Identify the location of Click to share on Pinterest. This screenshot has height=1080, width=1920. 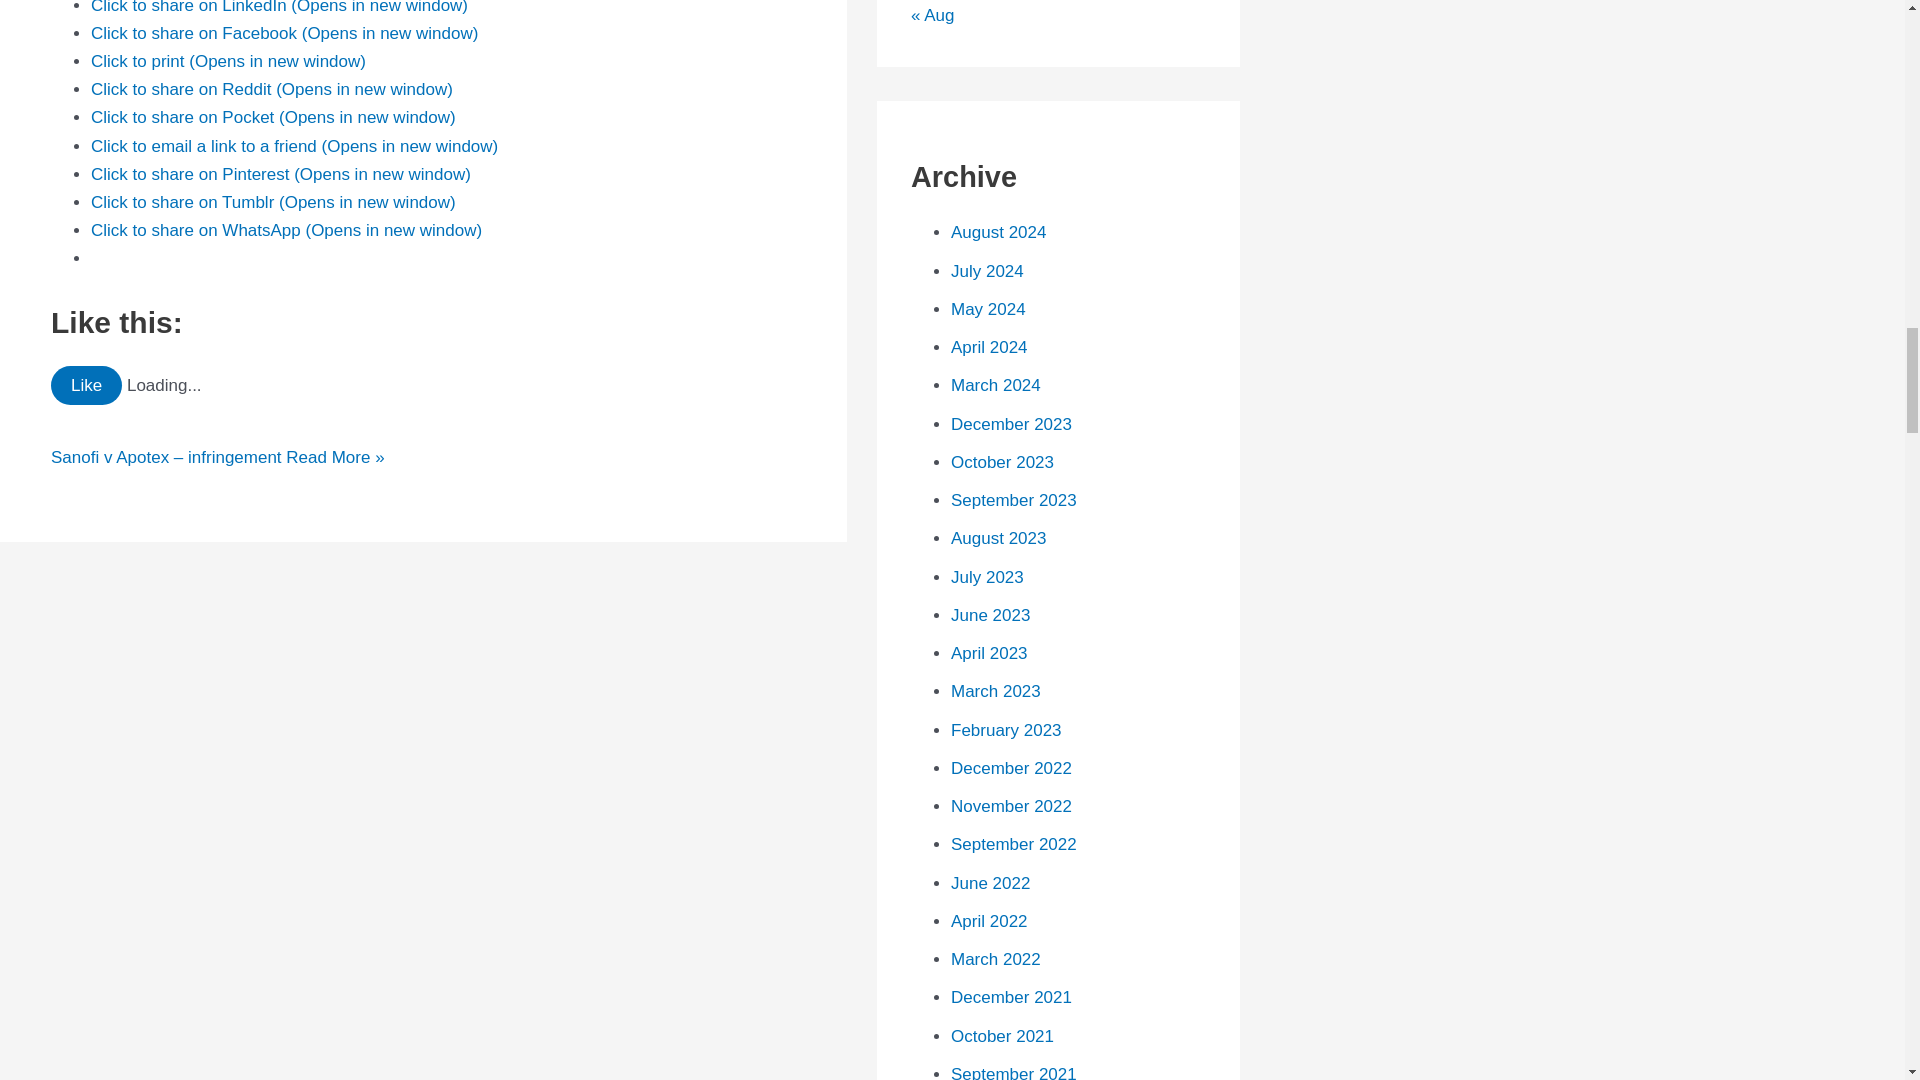
(280, 174).